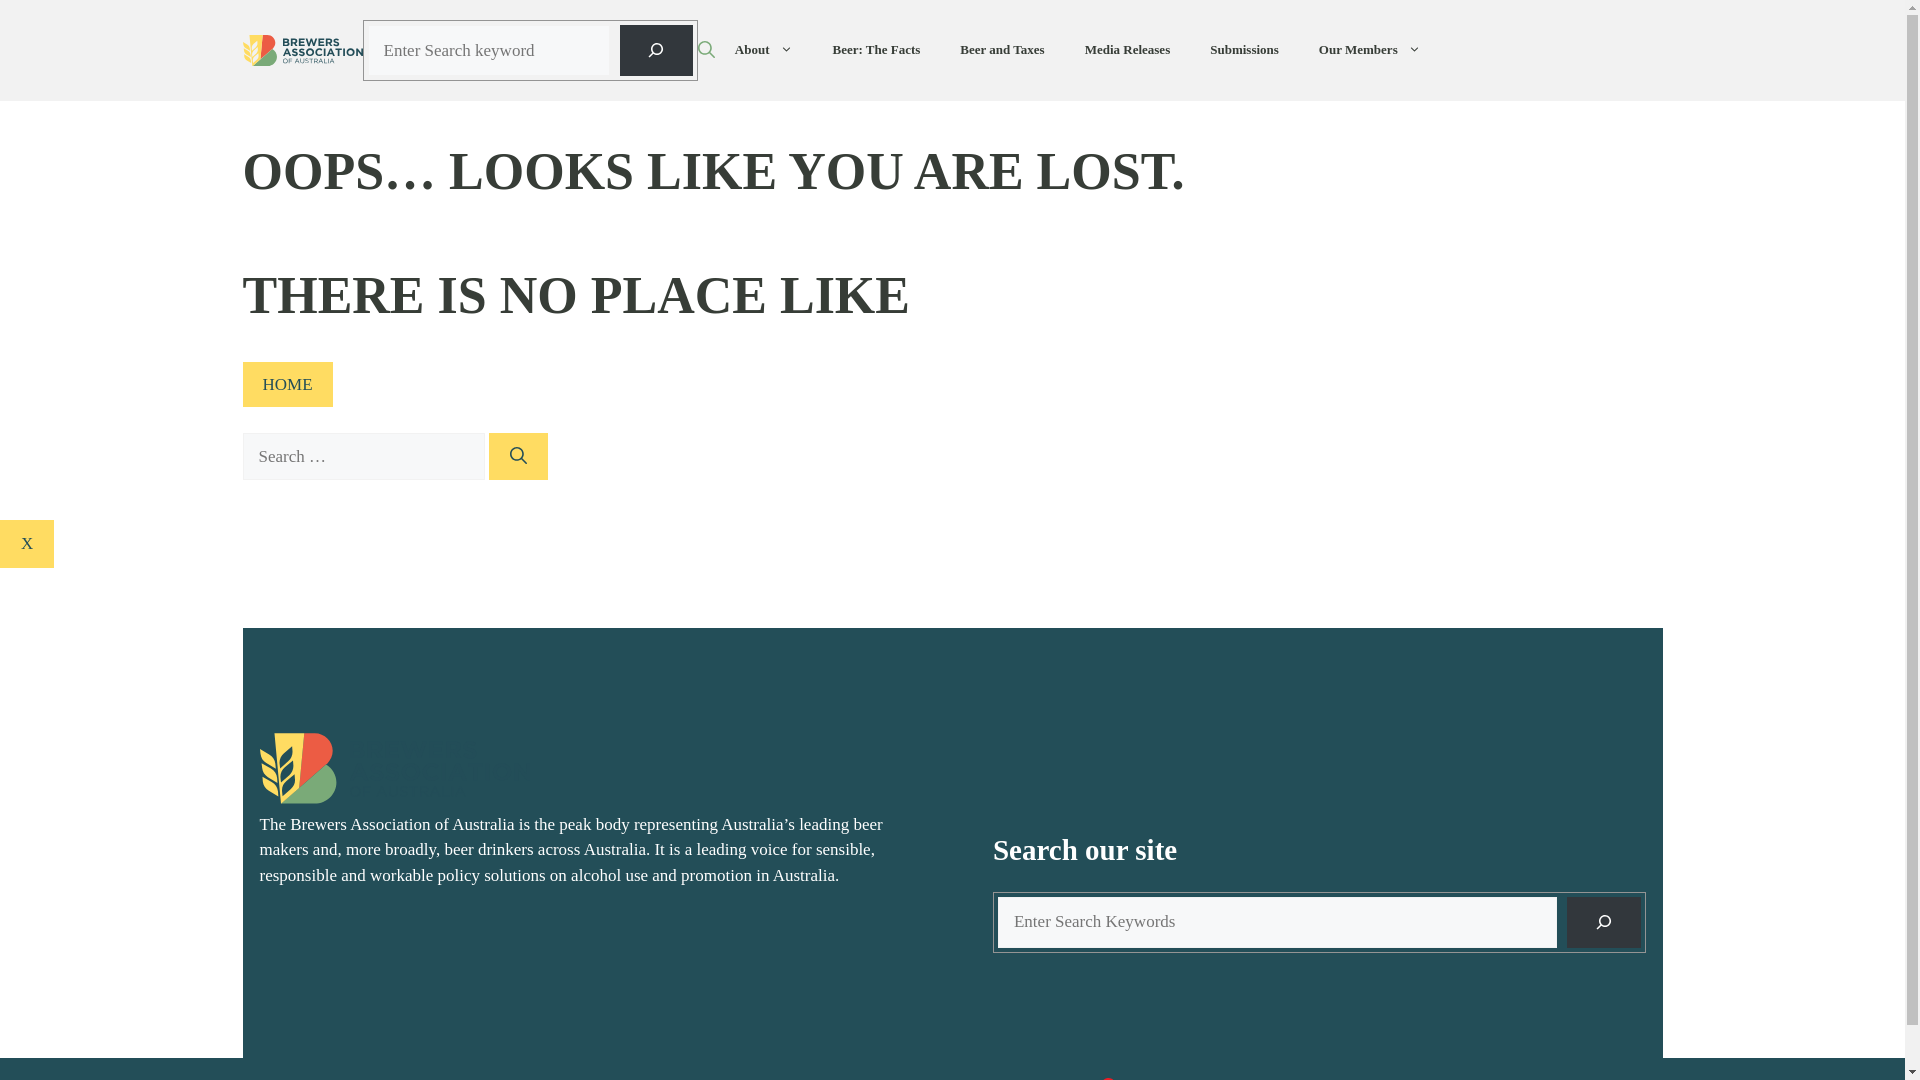  Describe the element at coordinates (876, 50) in the screenshot. I see `Beer: The Facts` at that location.